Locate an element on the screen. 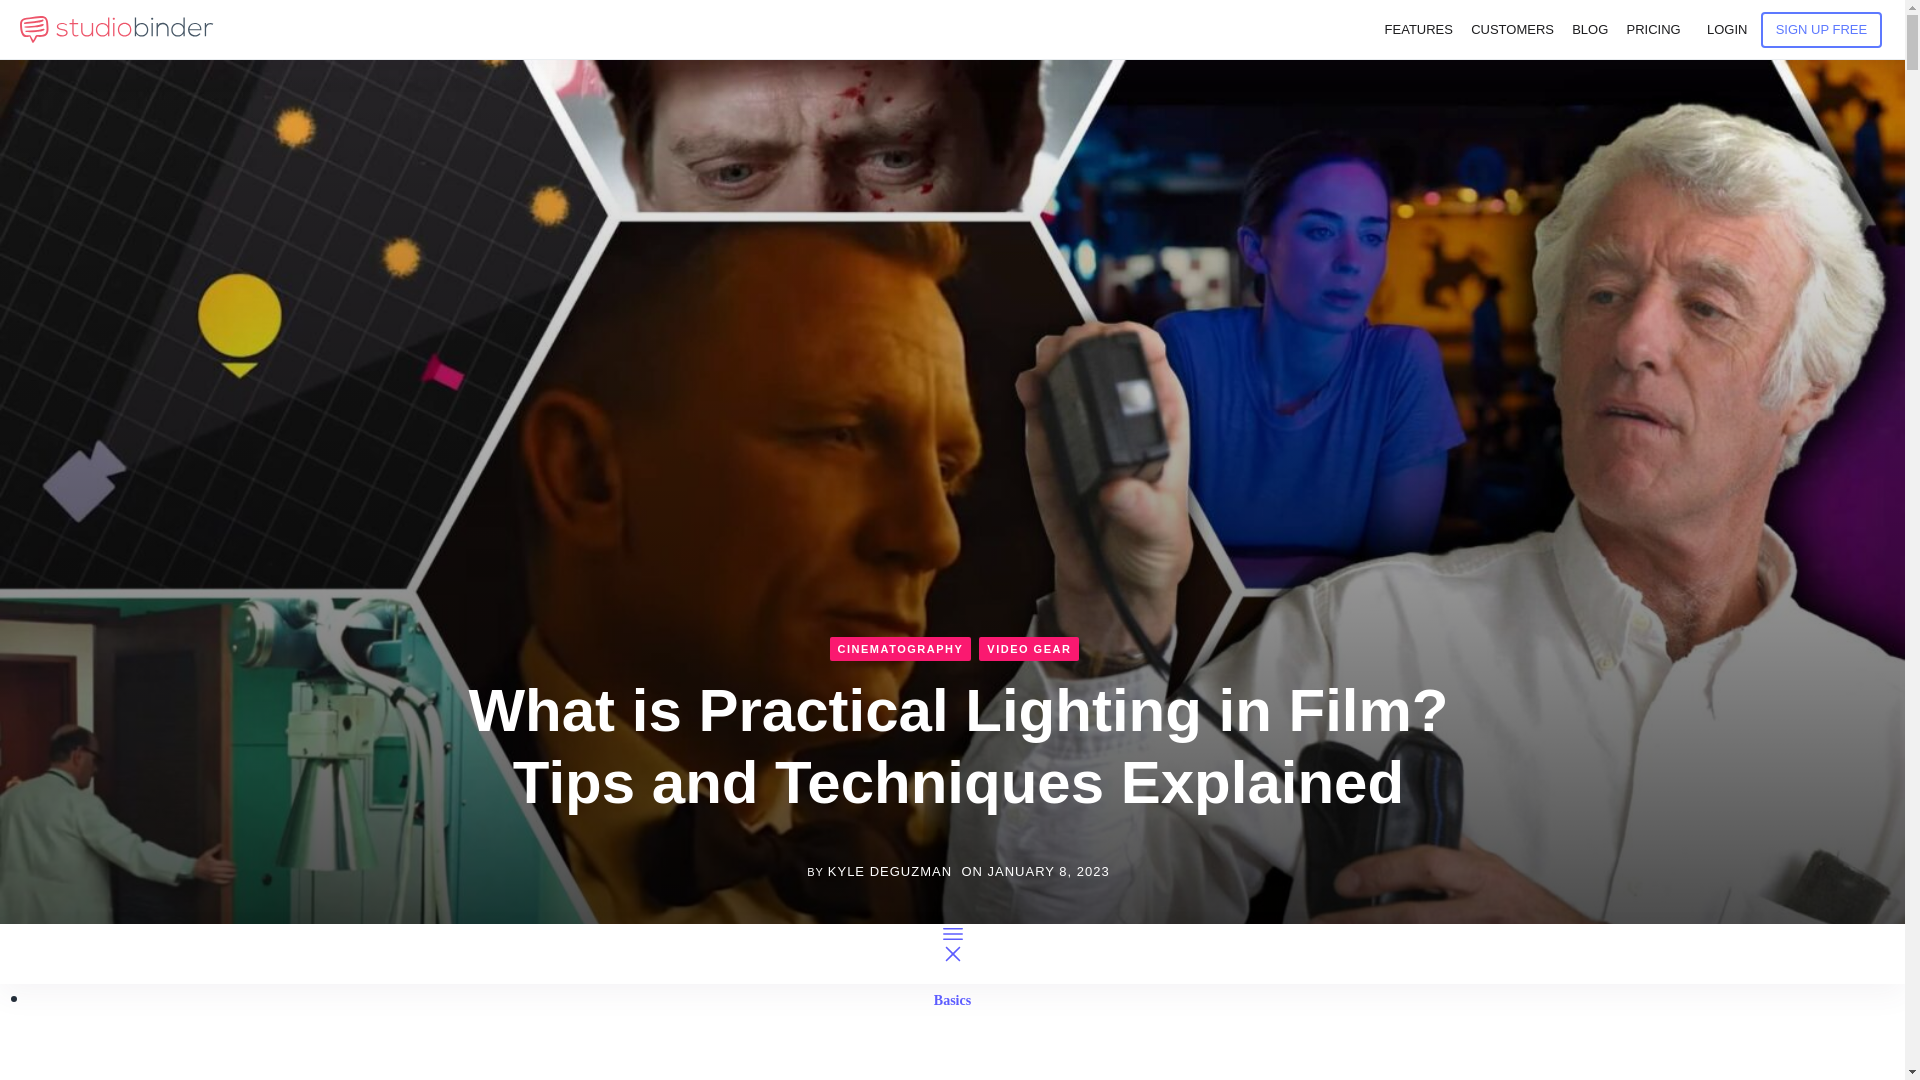 This screenshot has width=1920, height=1080. LOGIN is located at coordinates (1726, 30).